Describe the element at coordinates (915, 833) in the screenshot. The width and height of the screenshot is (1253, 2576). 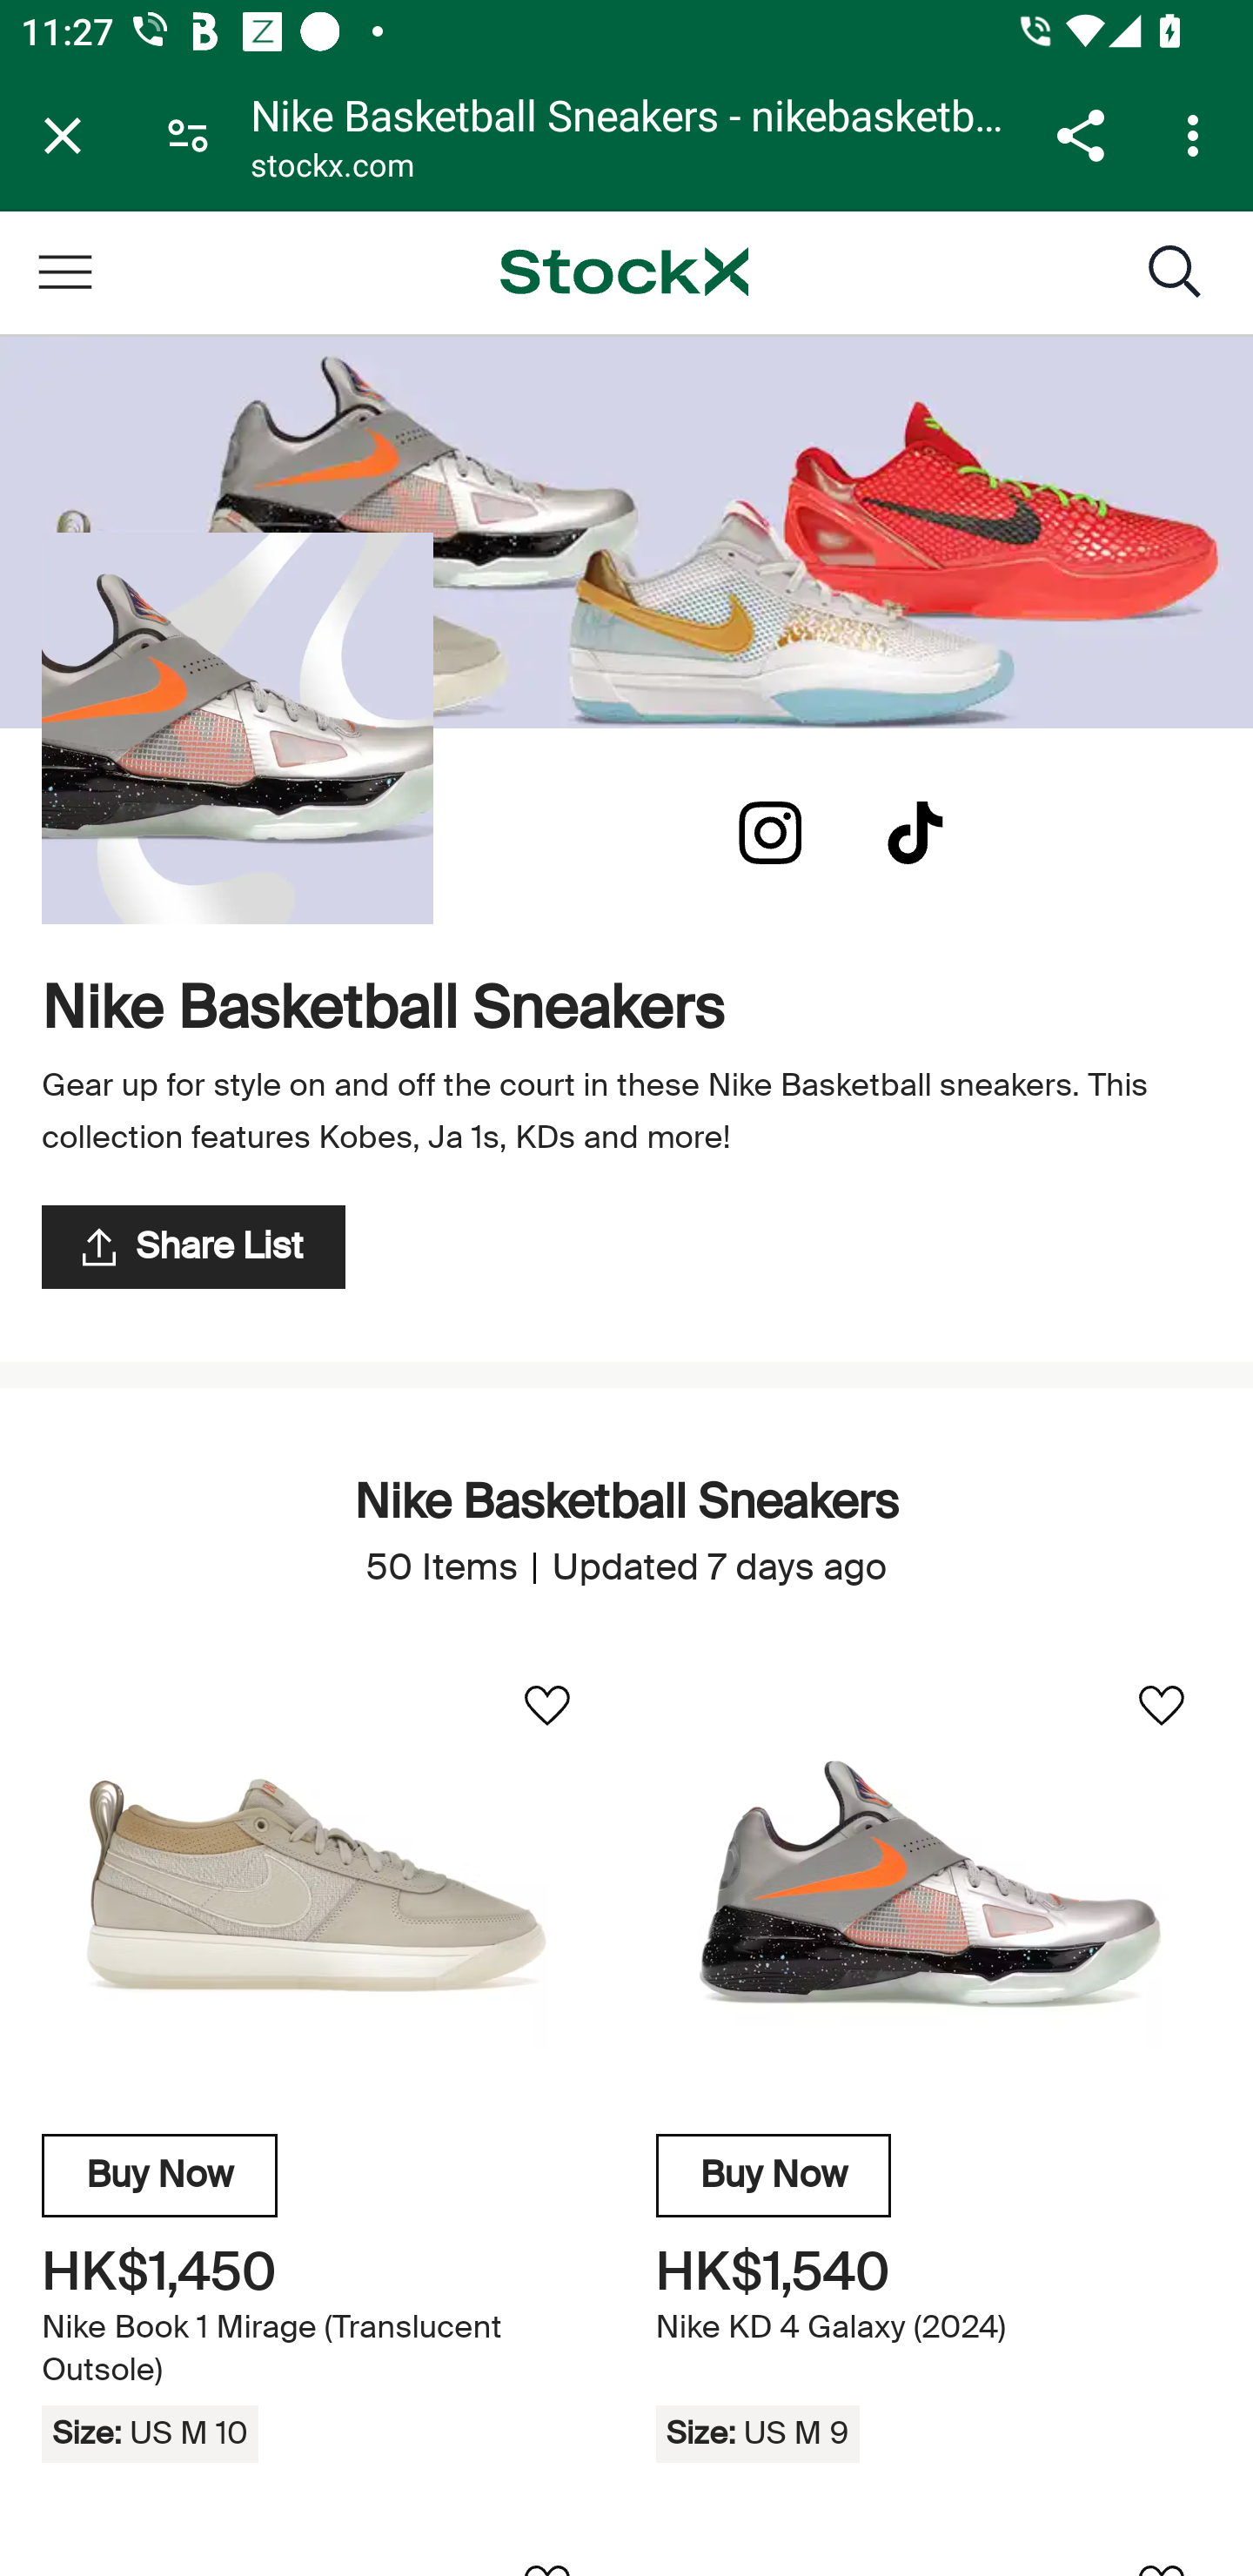
I see `@stockx` at that location.